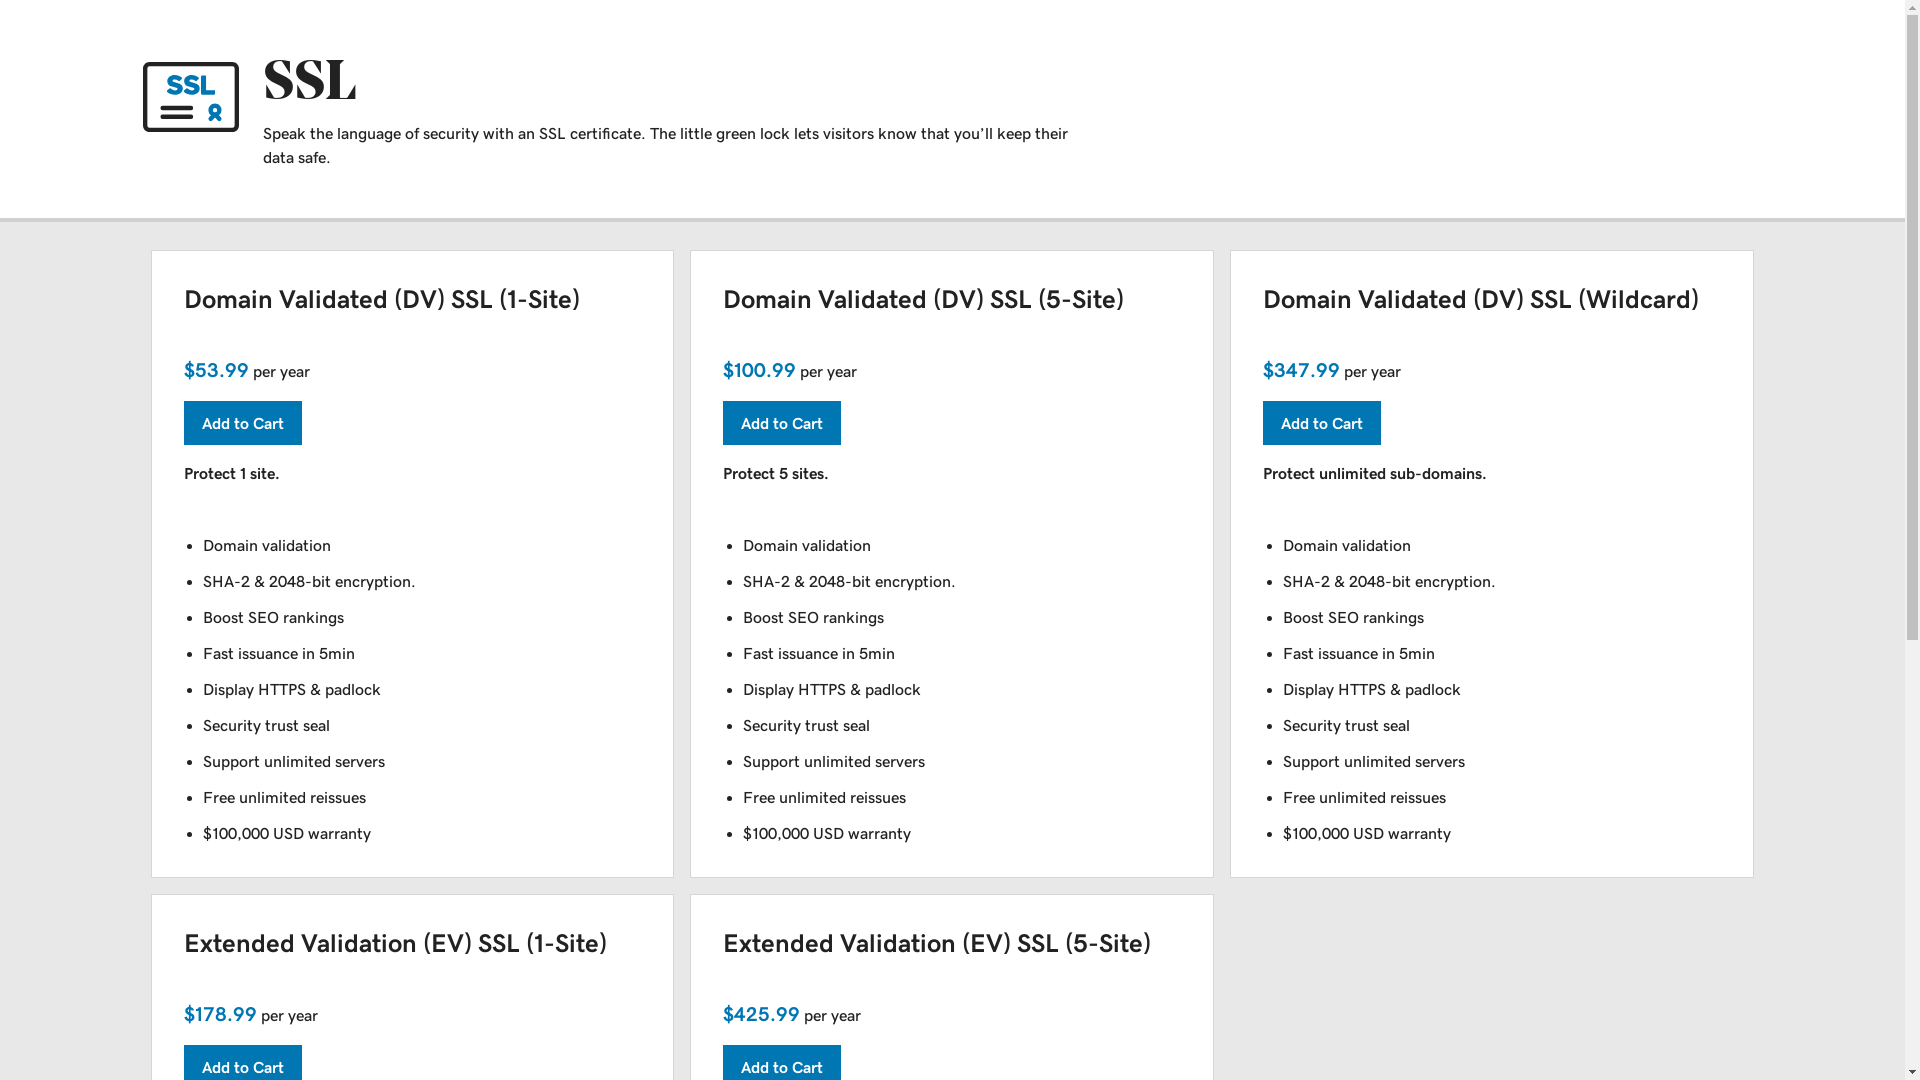 The height and width of the screenshot is (1080, 1920). Describe the element at coordinates (782, 423) in the screenshot. I see `Add to Cart` at that location.